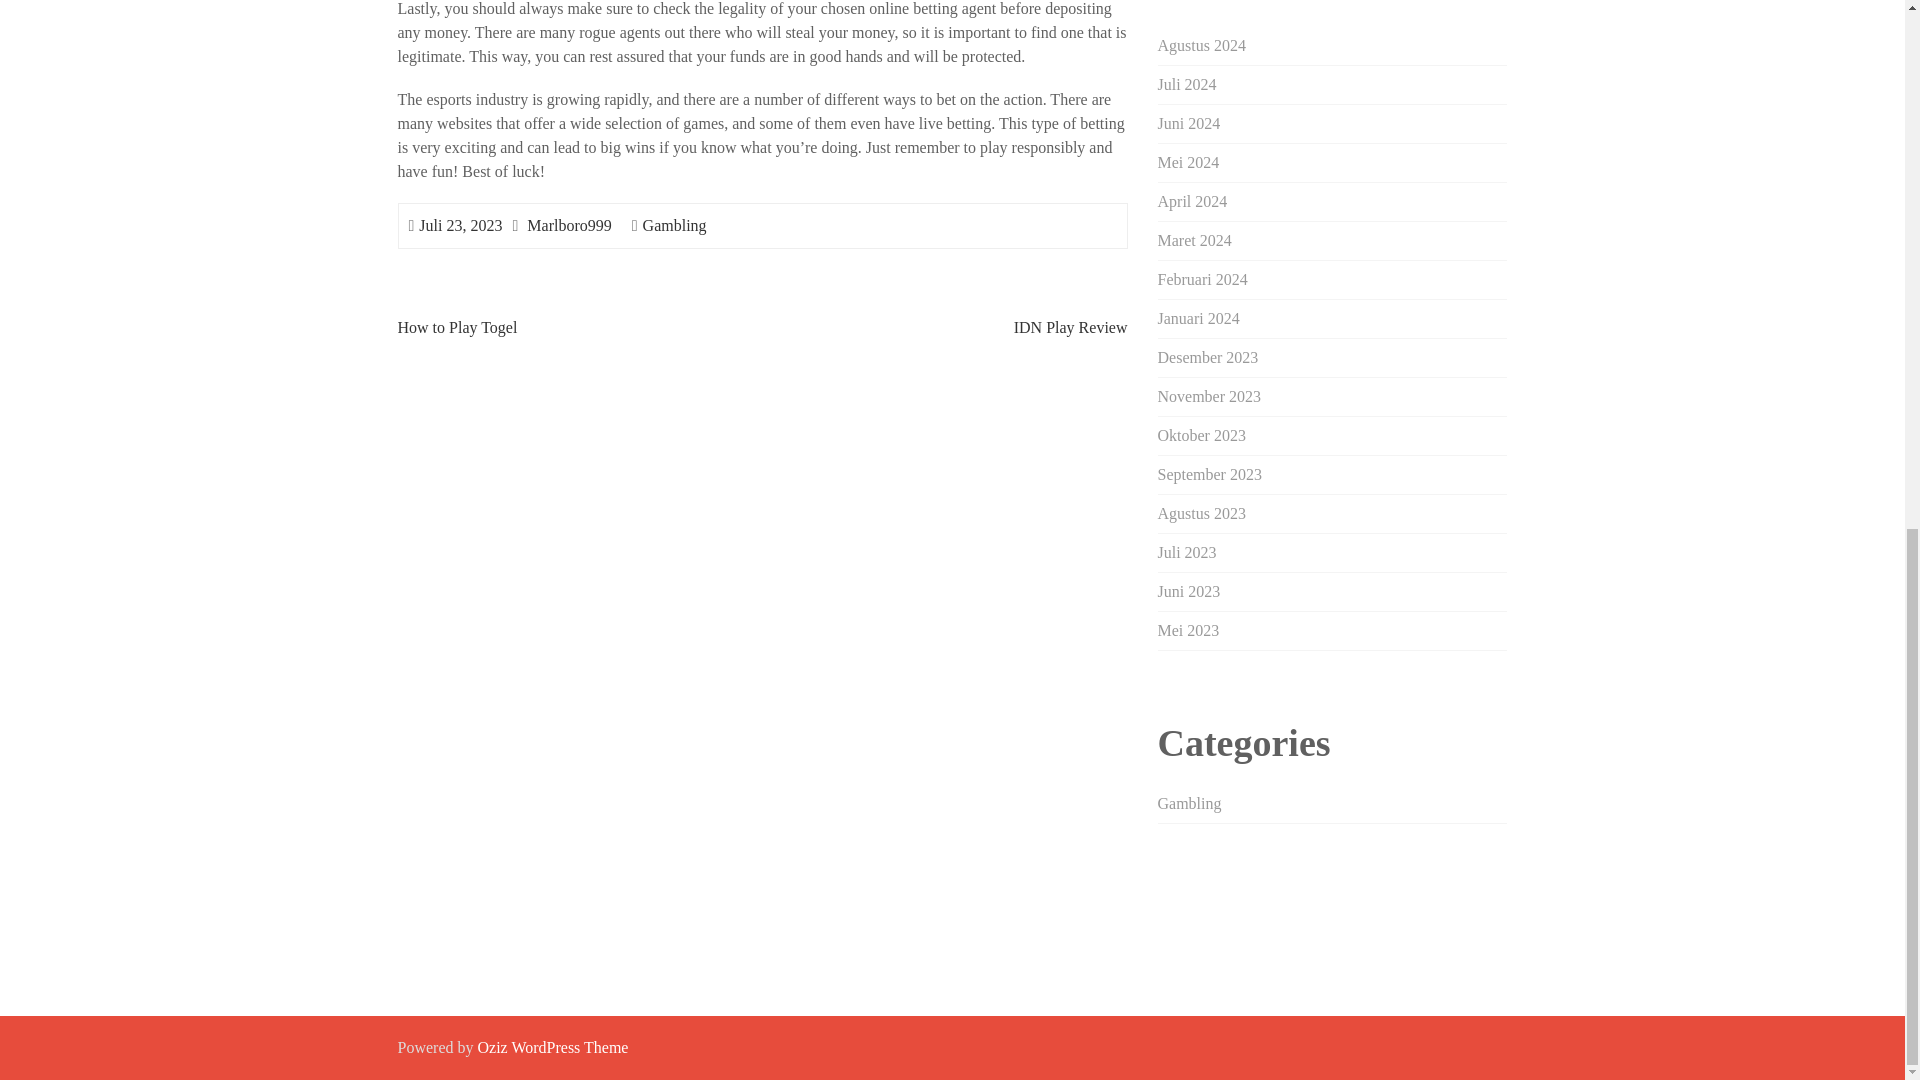 The height and width of the screenshot is (1080, 1920). I want to click on Januari 2024, so click(1198, 318).